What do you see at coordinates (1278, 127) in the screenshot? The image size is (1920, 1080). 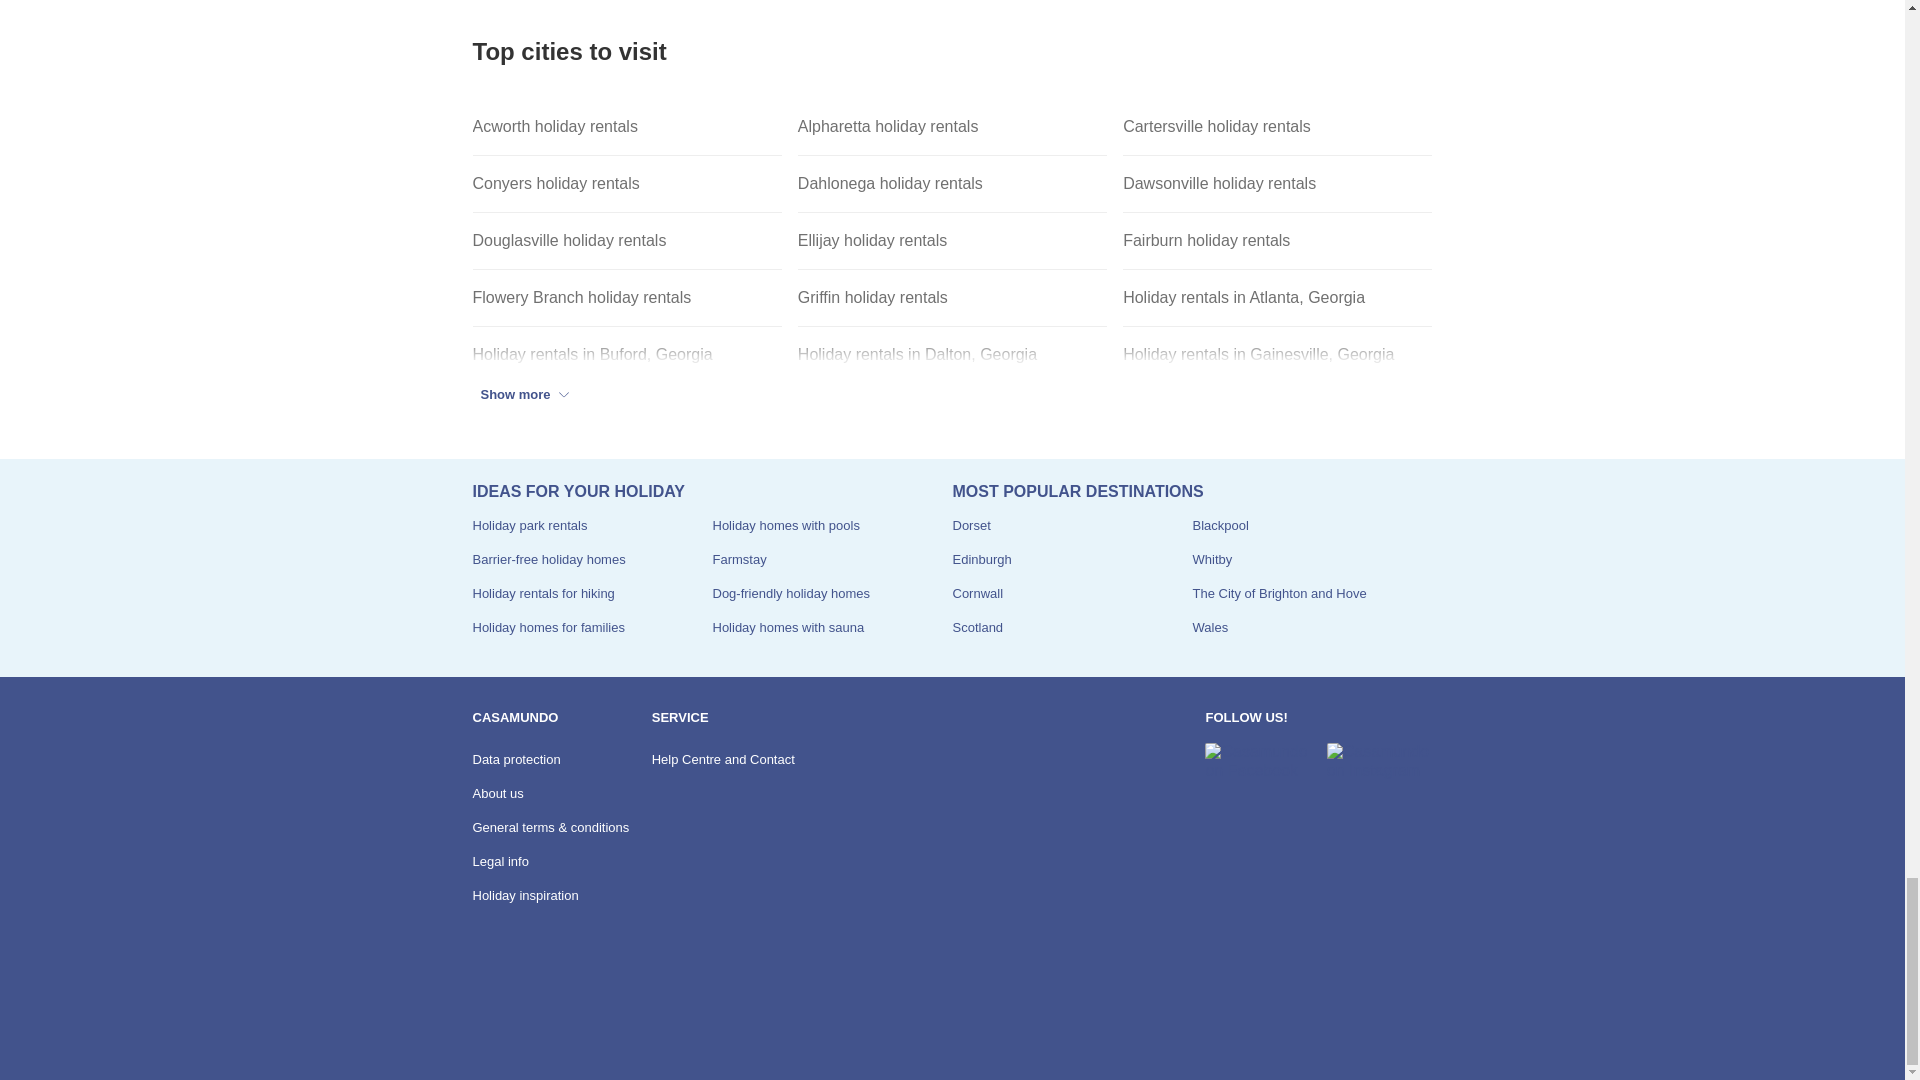 I see `Cartersville holiday rentals` at bounding box center [1278, 127].